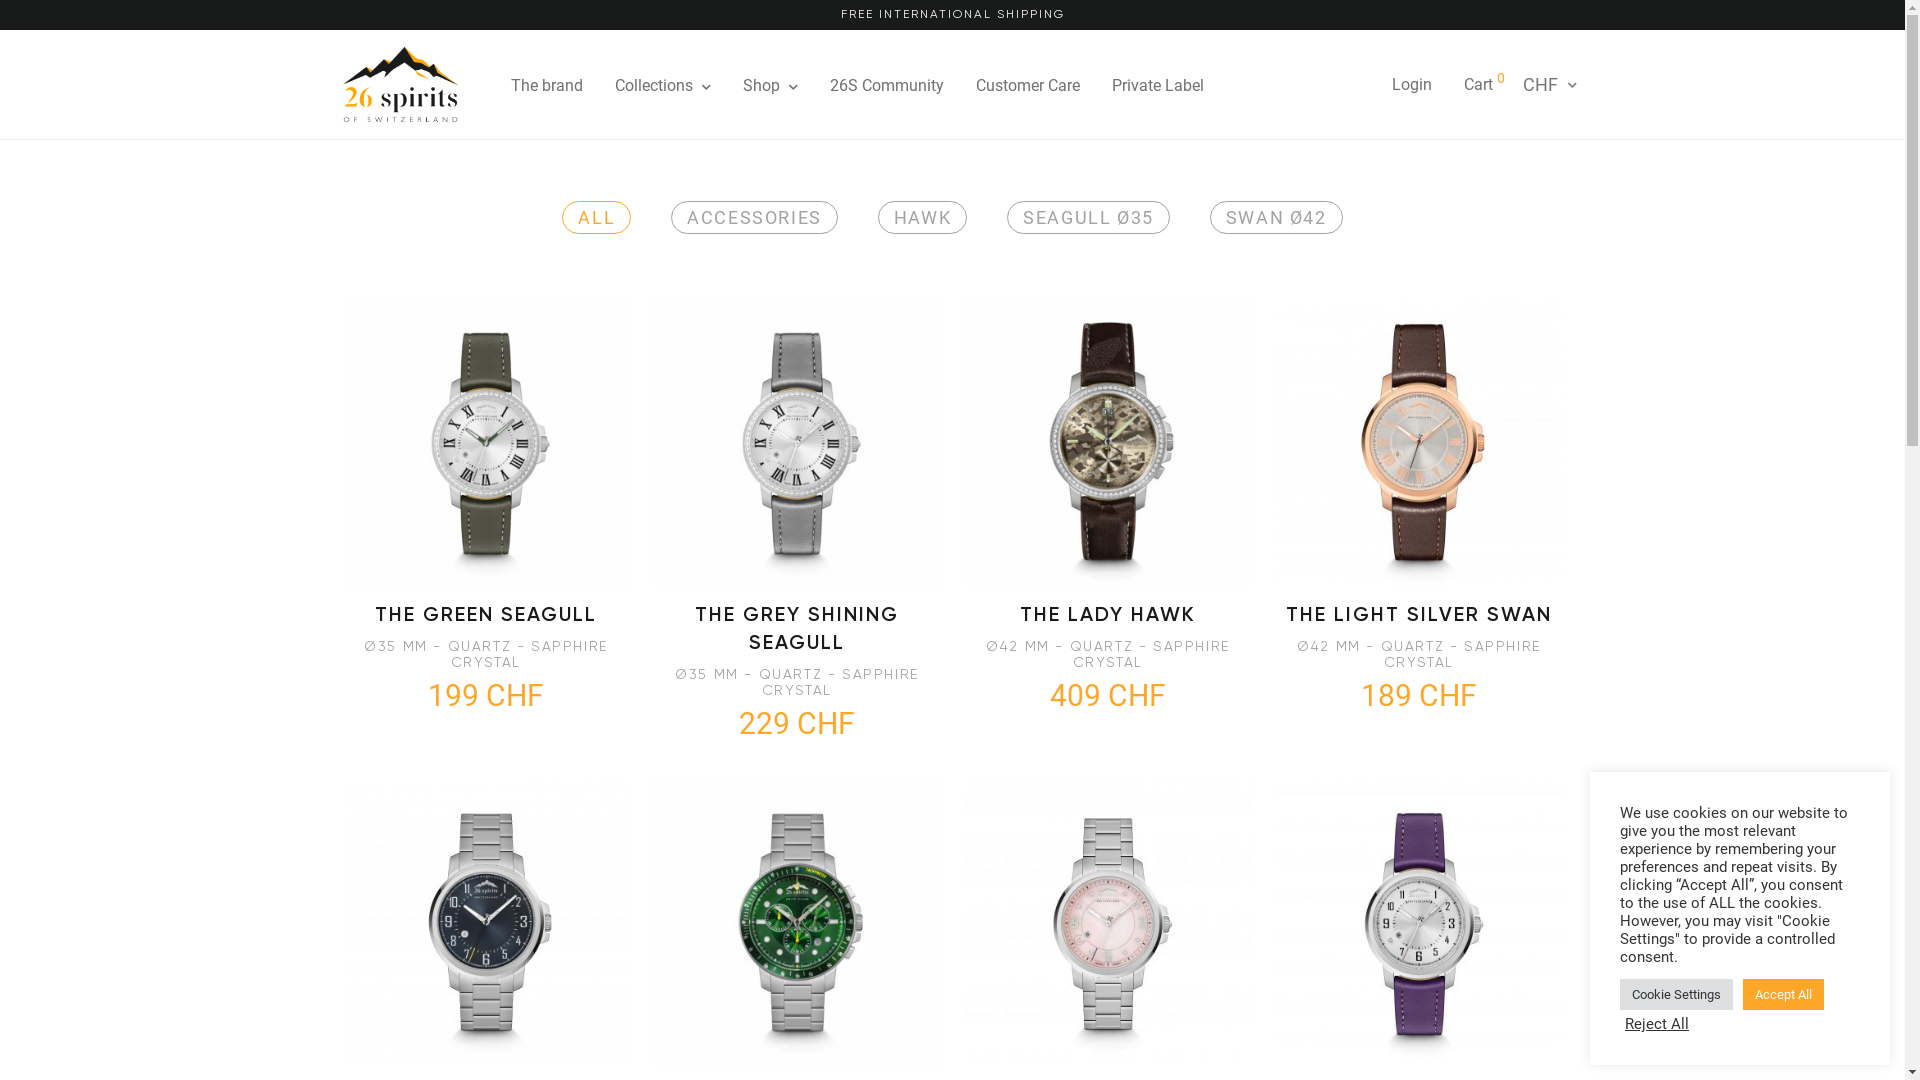 The image size is (1920, 1080). Describe the element at coordinates (1419, 614) in the screenshot. I see `THE LIGHT SILVER SWAN` at that location.